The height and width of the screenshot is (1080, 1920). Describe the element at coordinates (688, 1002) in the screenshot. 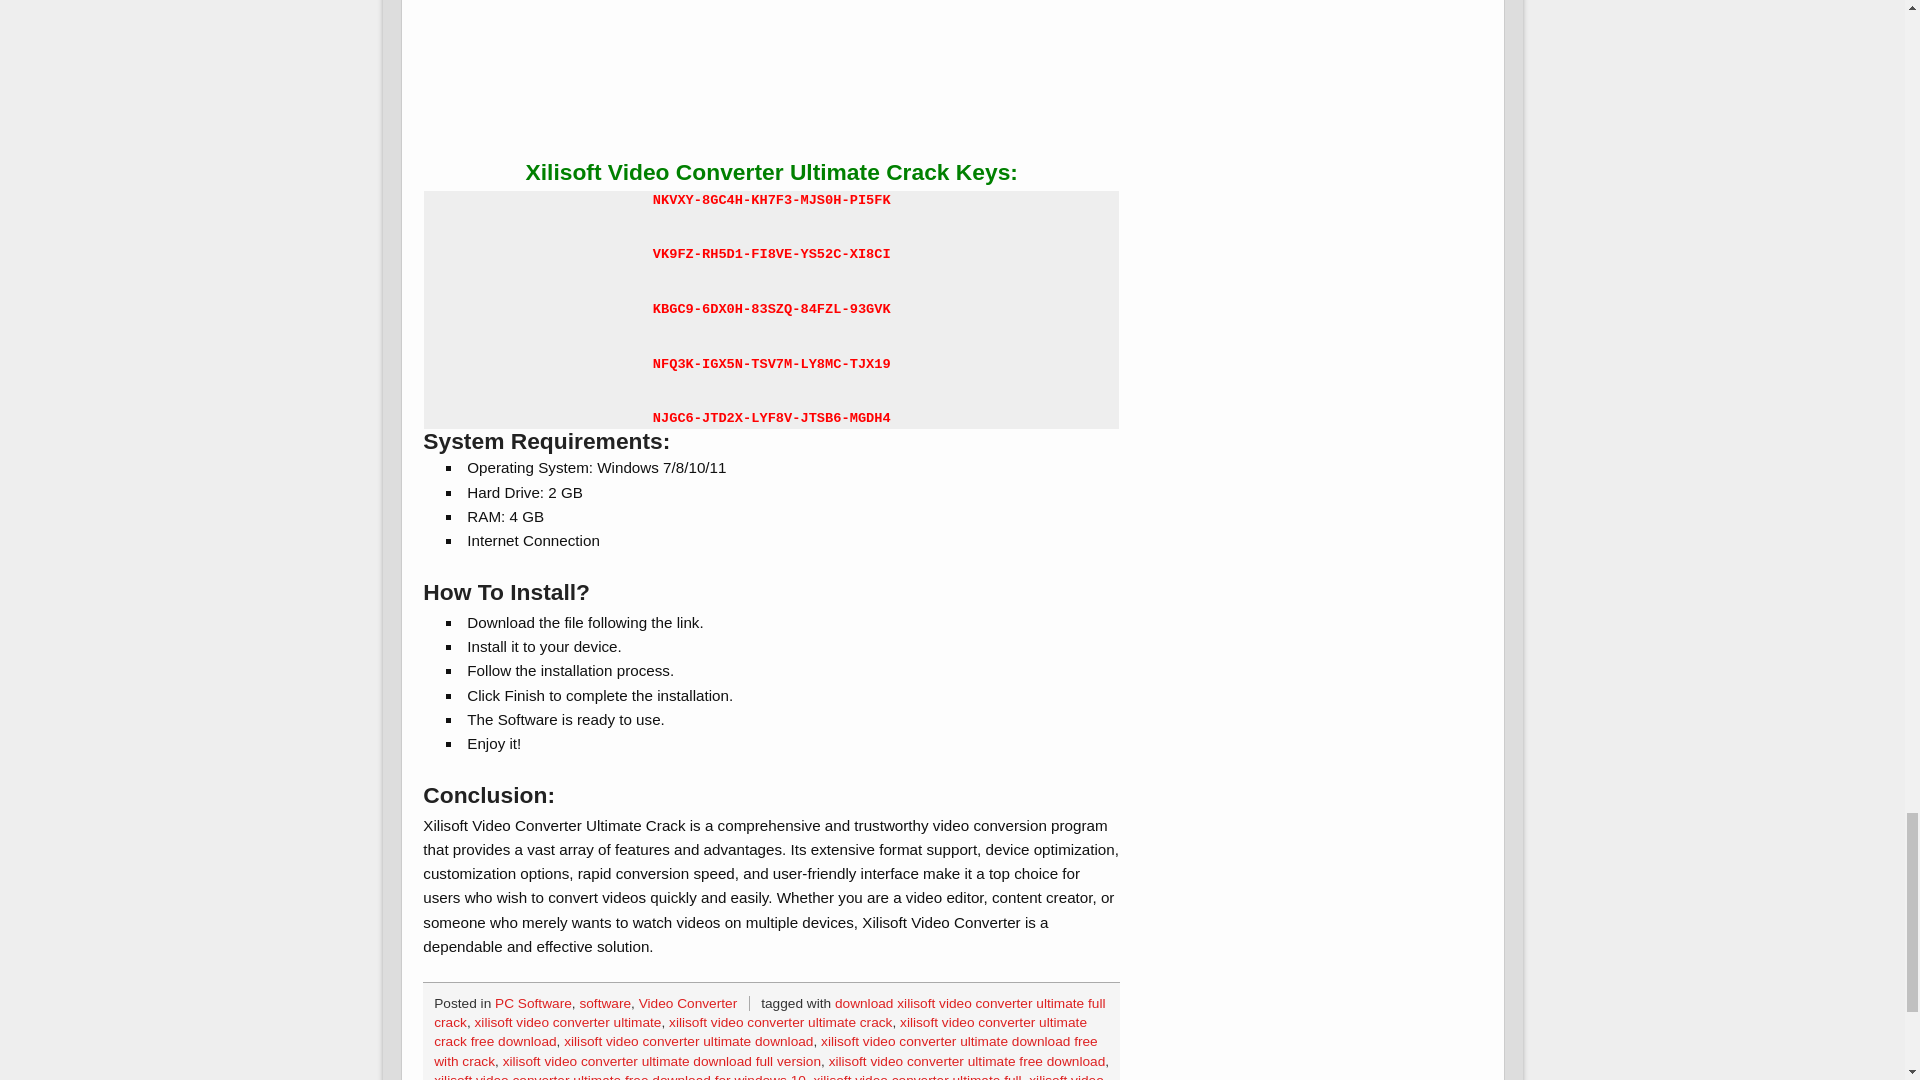

I see `Video Converter` at that location.